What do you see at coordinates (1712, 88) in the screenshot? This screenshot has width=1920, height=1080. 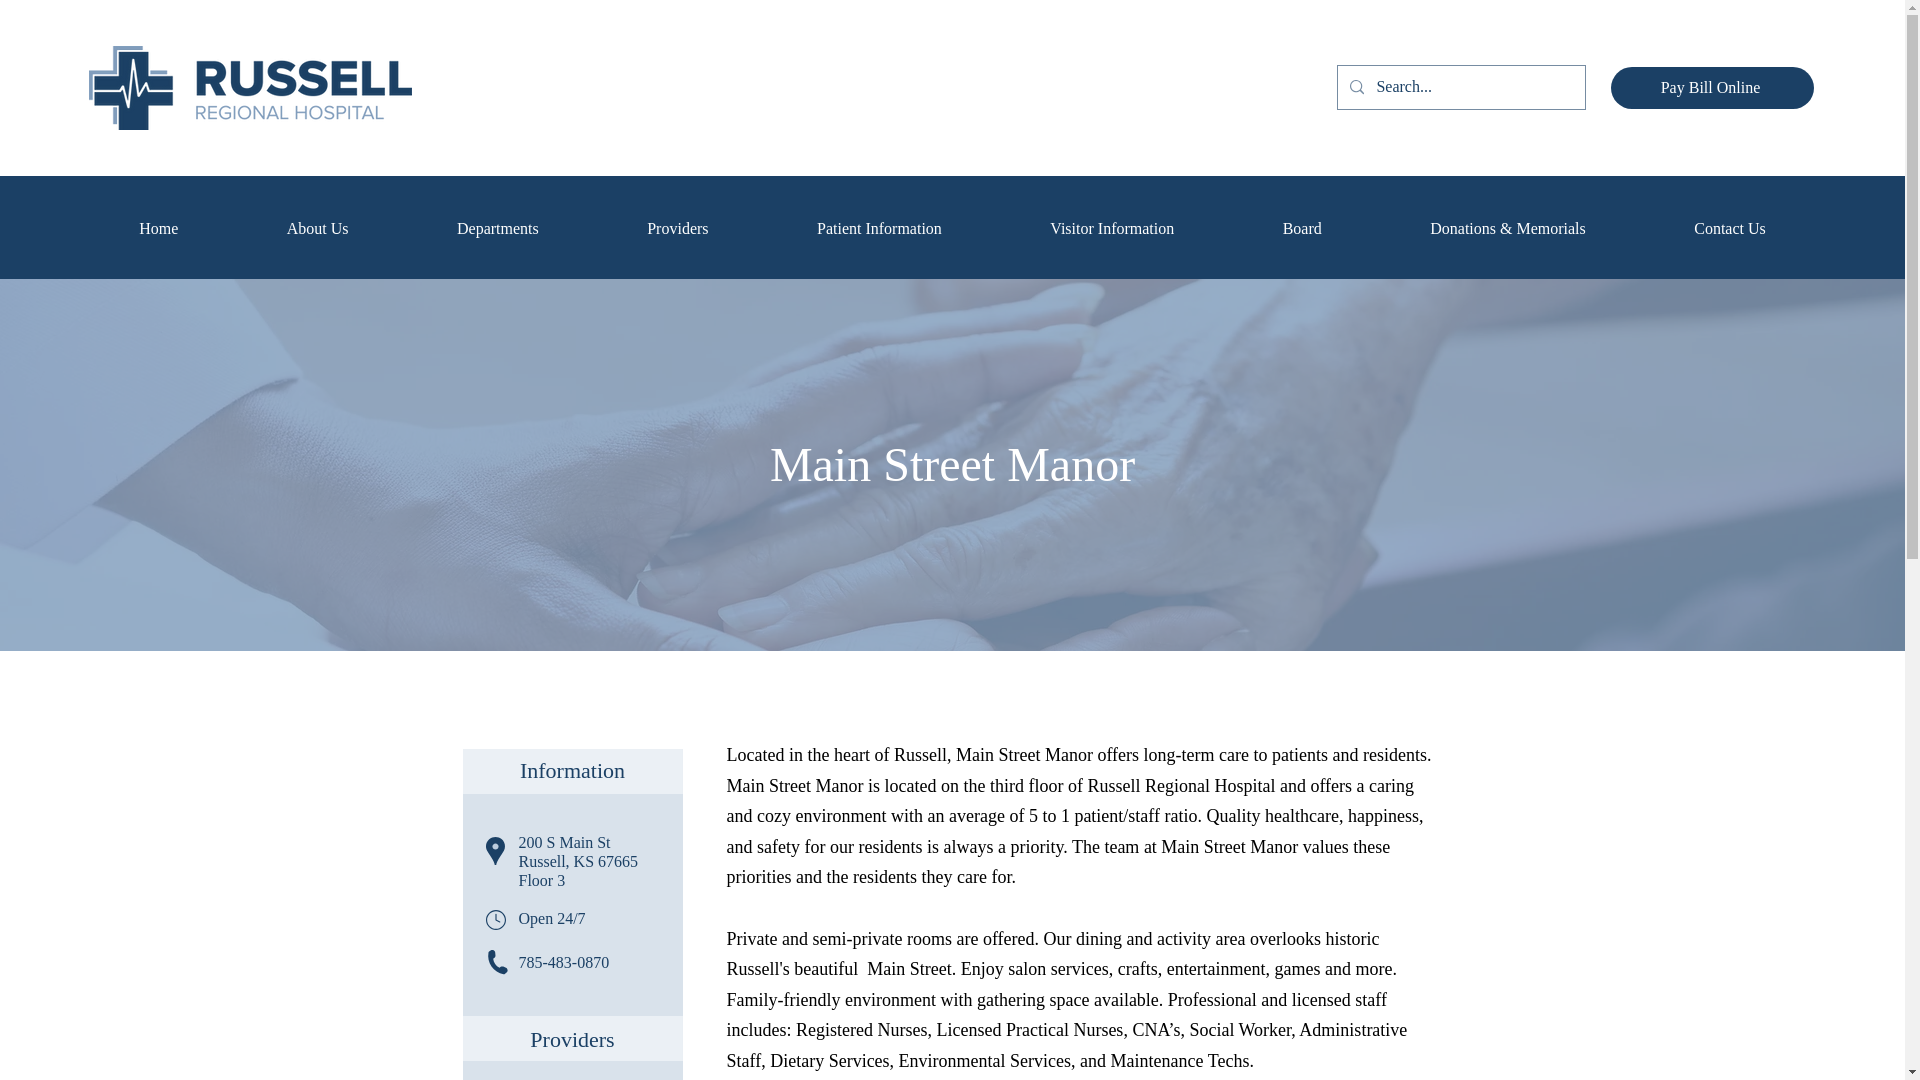 I see `Pay Bill Online` at bounding box center [1712, 88].